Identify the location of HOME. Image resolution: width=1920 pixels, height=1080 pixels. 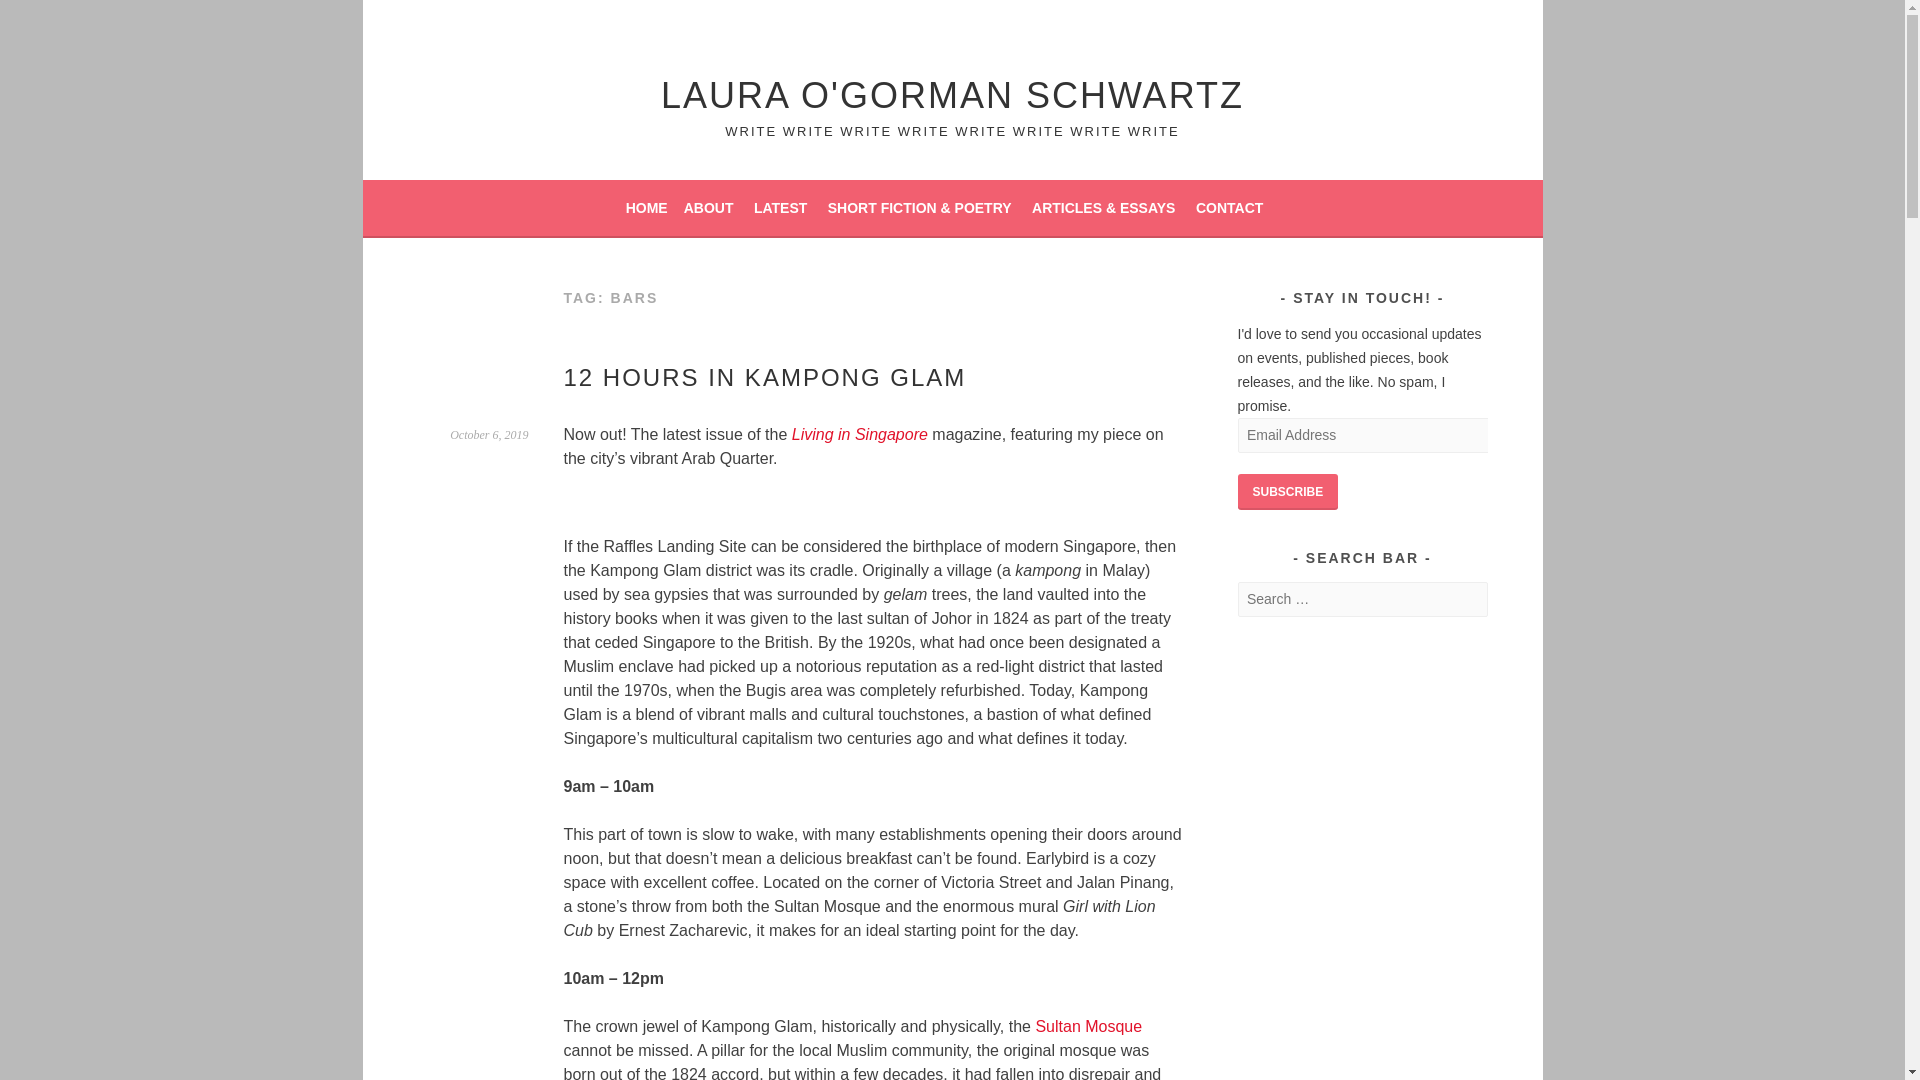
(646, 208).